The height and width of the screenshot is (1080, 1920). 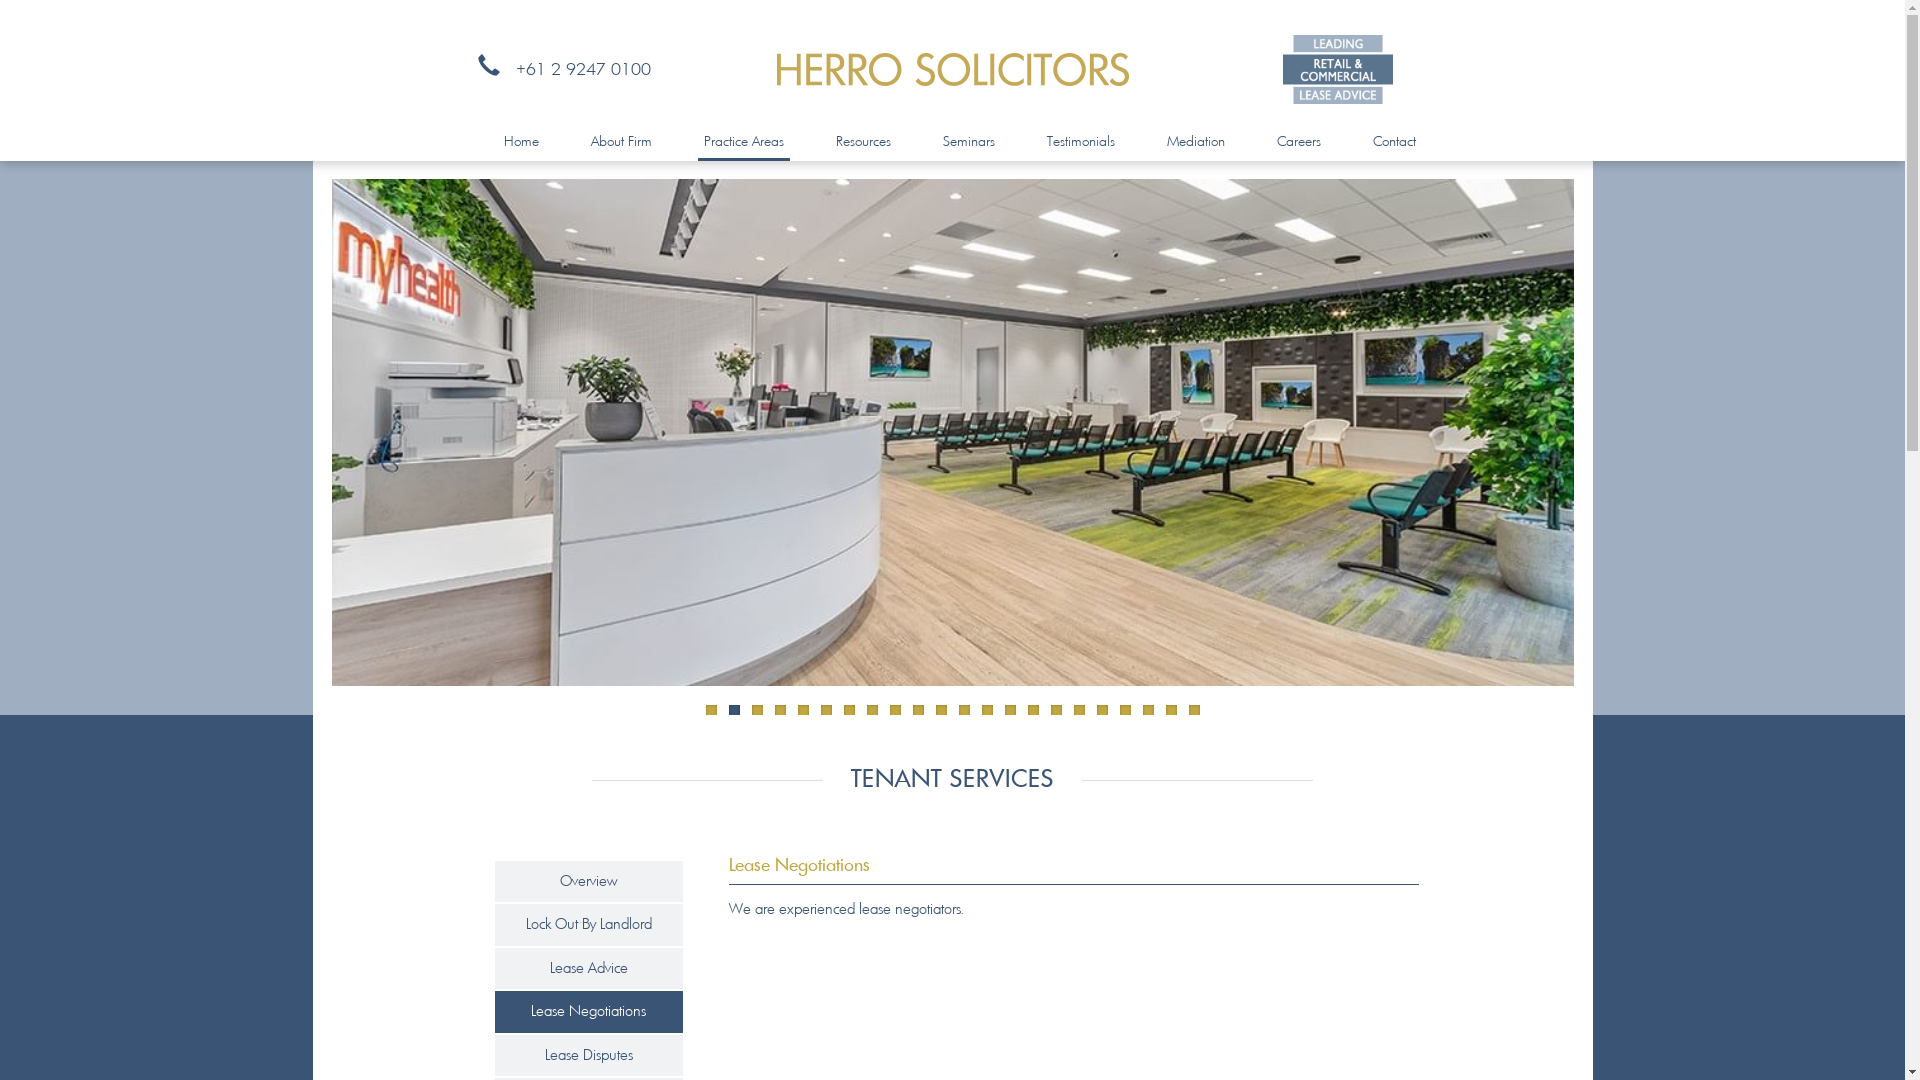 I want to click on 1, so click(x=712, y=716).